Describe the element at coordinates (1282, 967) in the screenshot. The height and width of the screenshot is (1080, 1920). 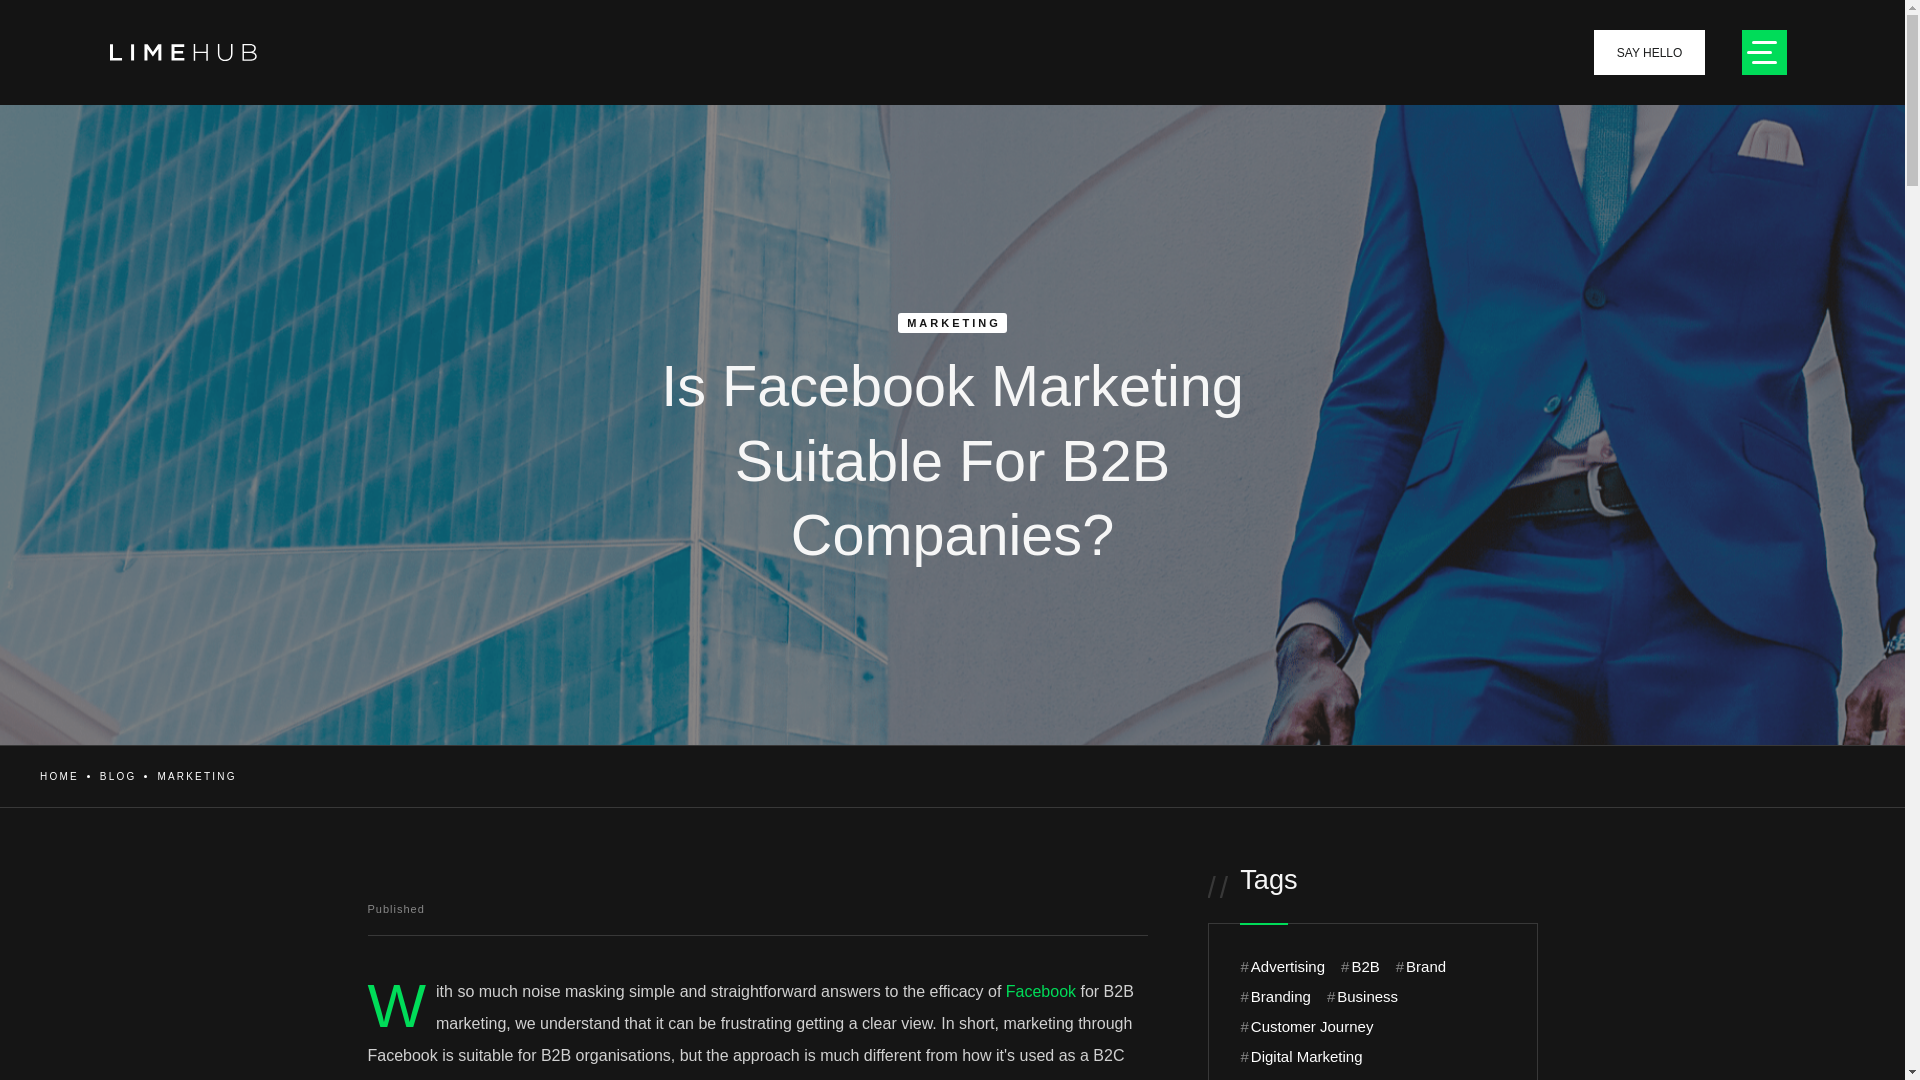
I see `#
Advertising` at that location.